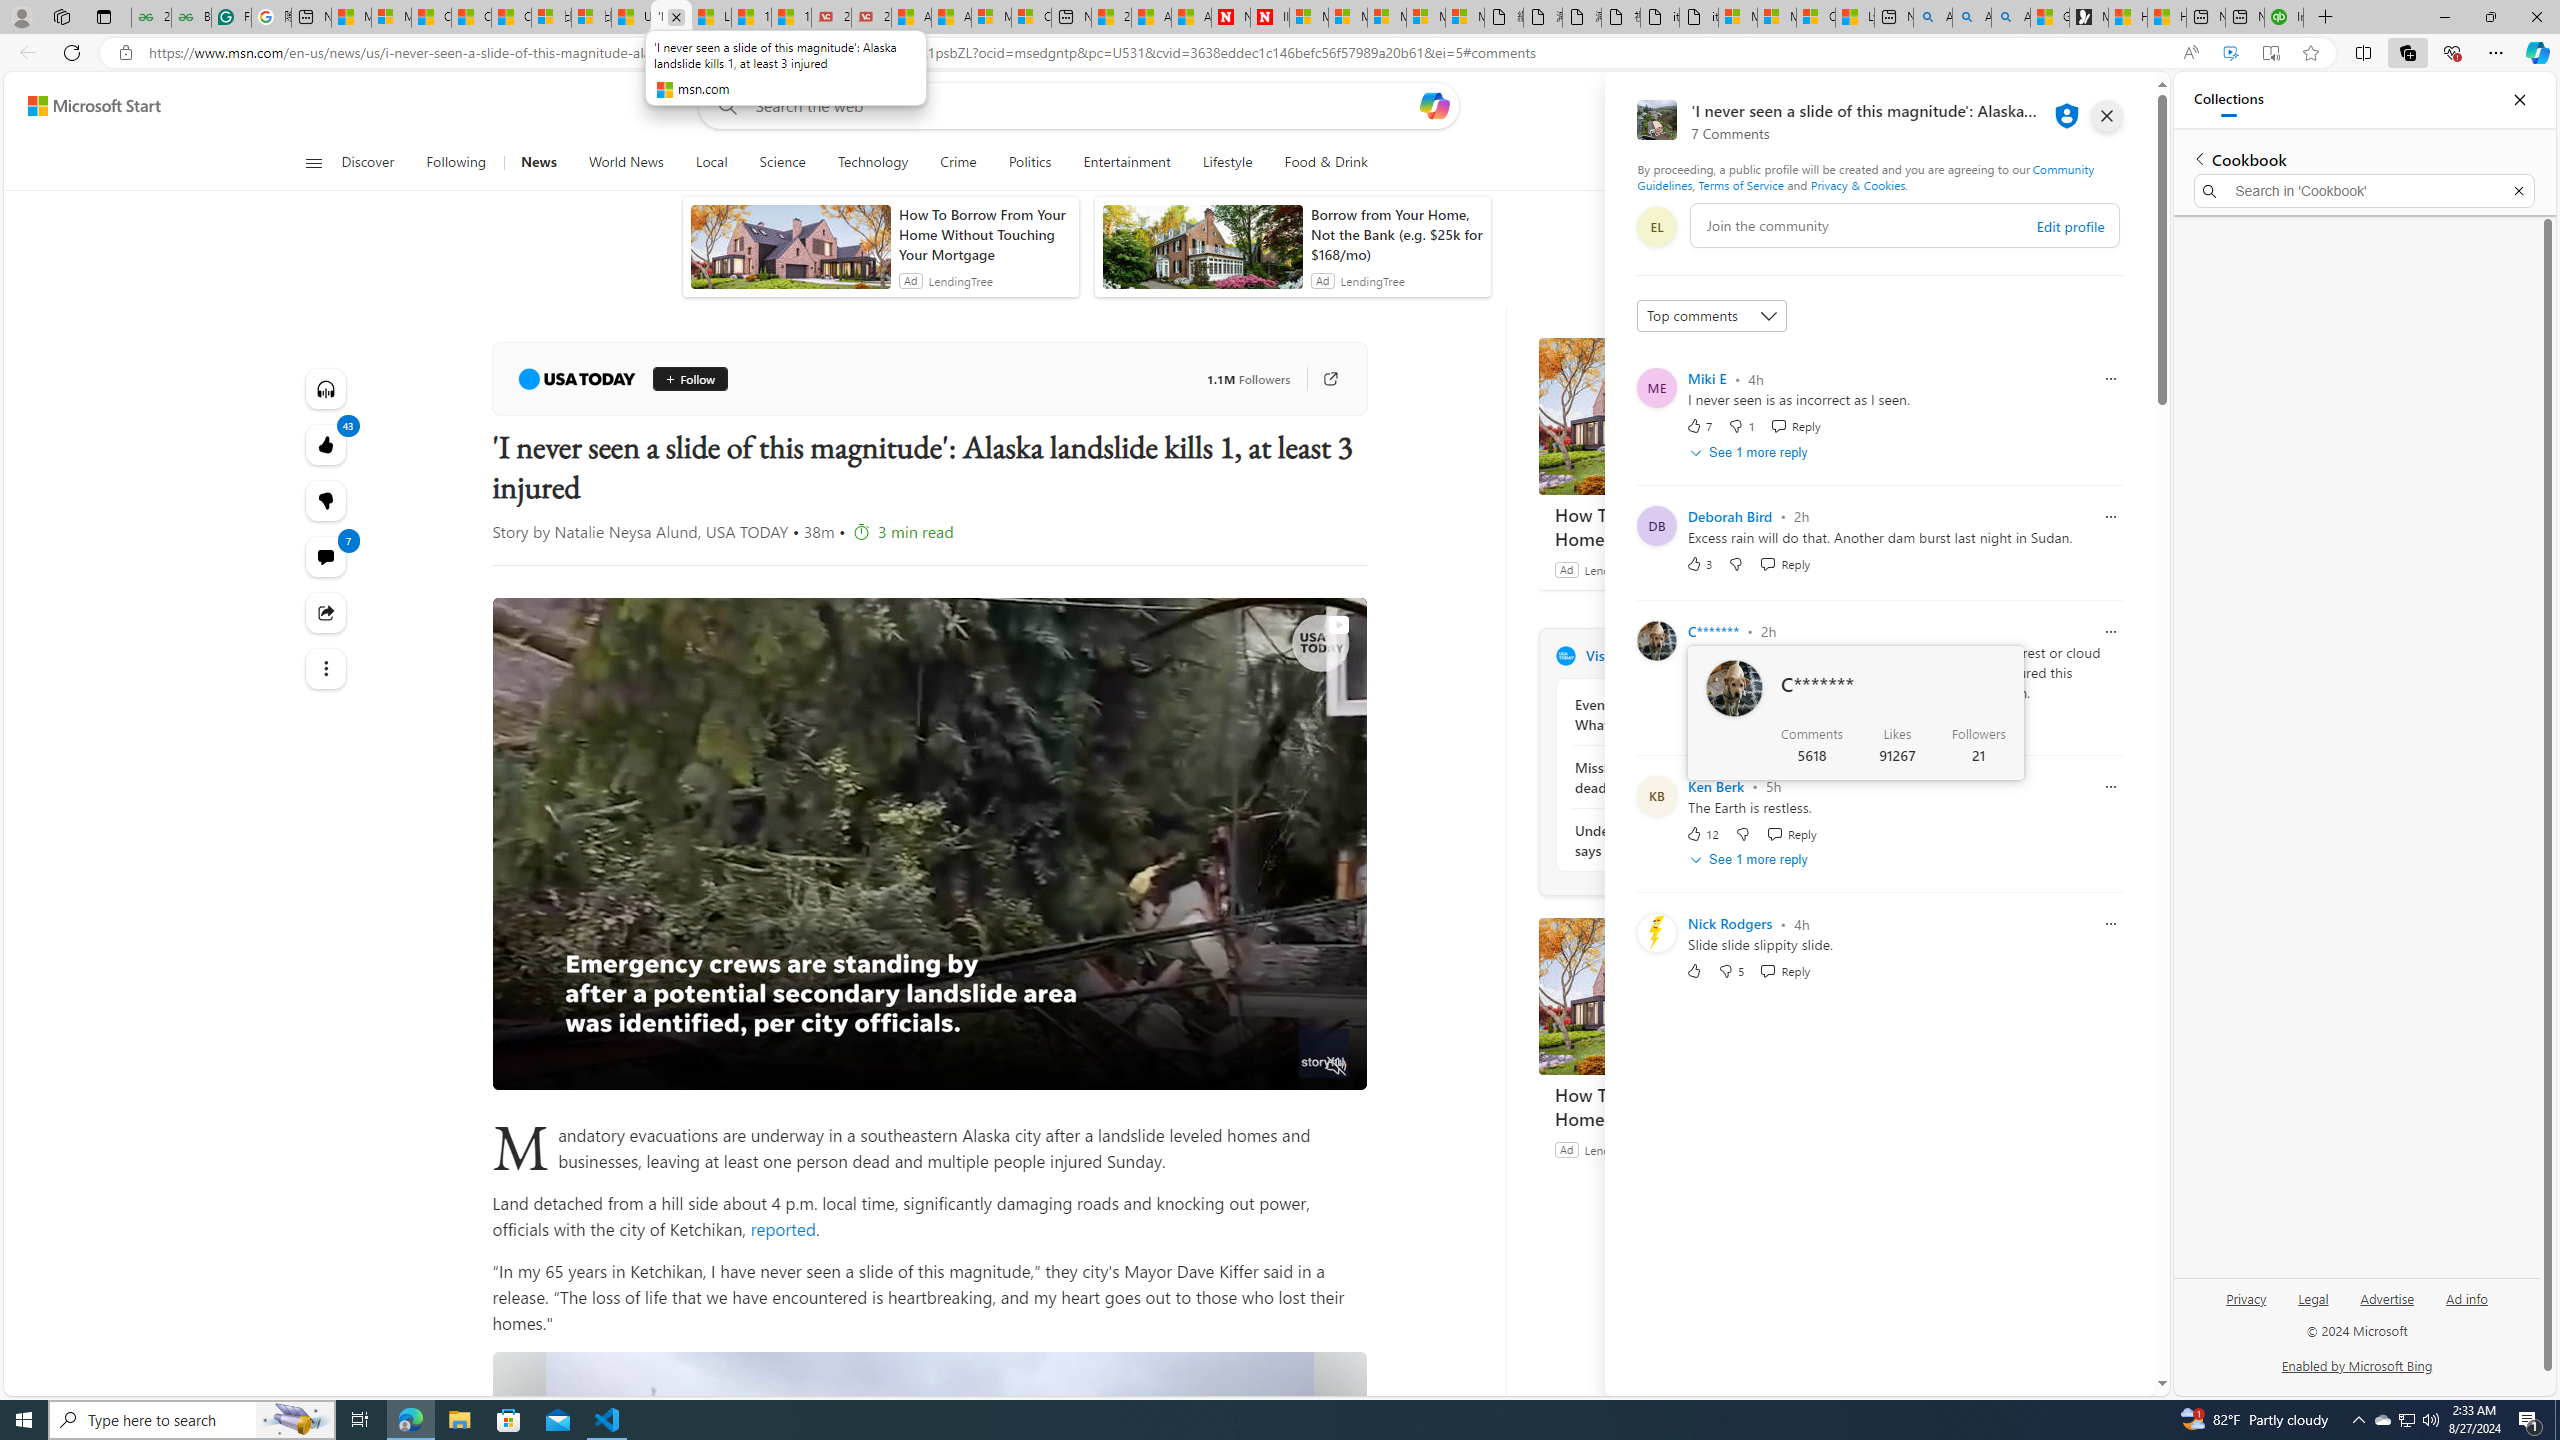  Describe the element at coordinates (1786, 971) in the screenshot. I see `Reply Reply Comment` at that location.